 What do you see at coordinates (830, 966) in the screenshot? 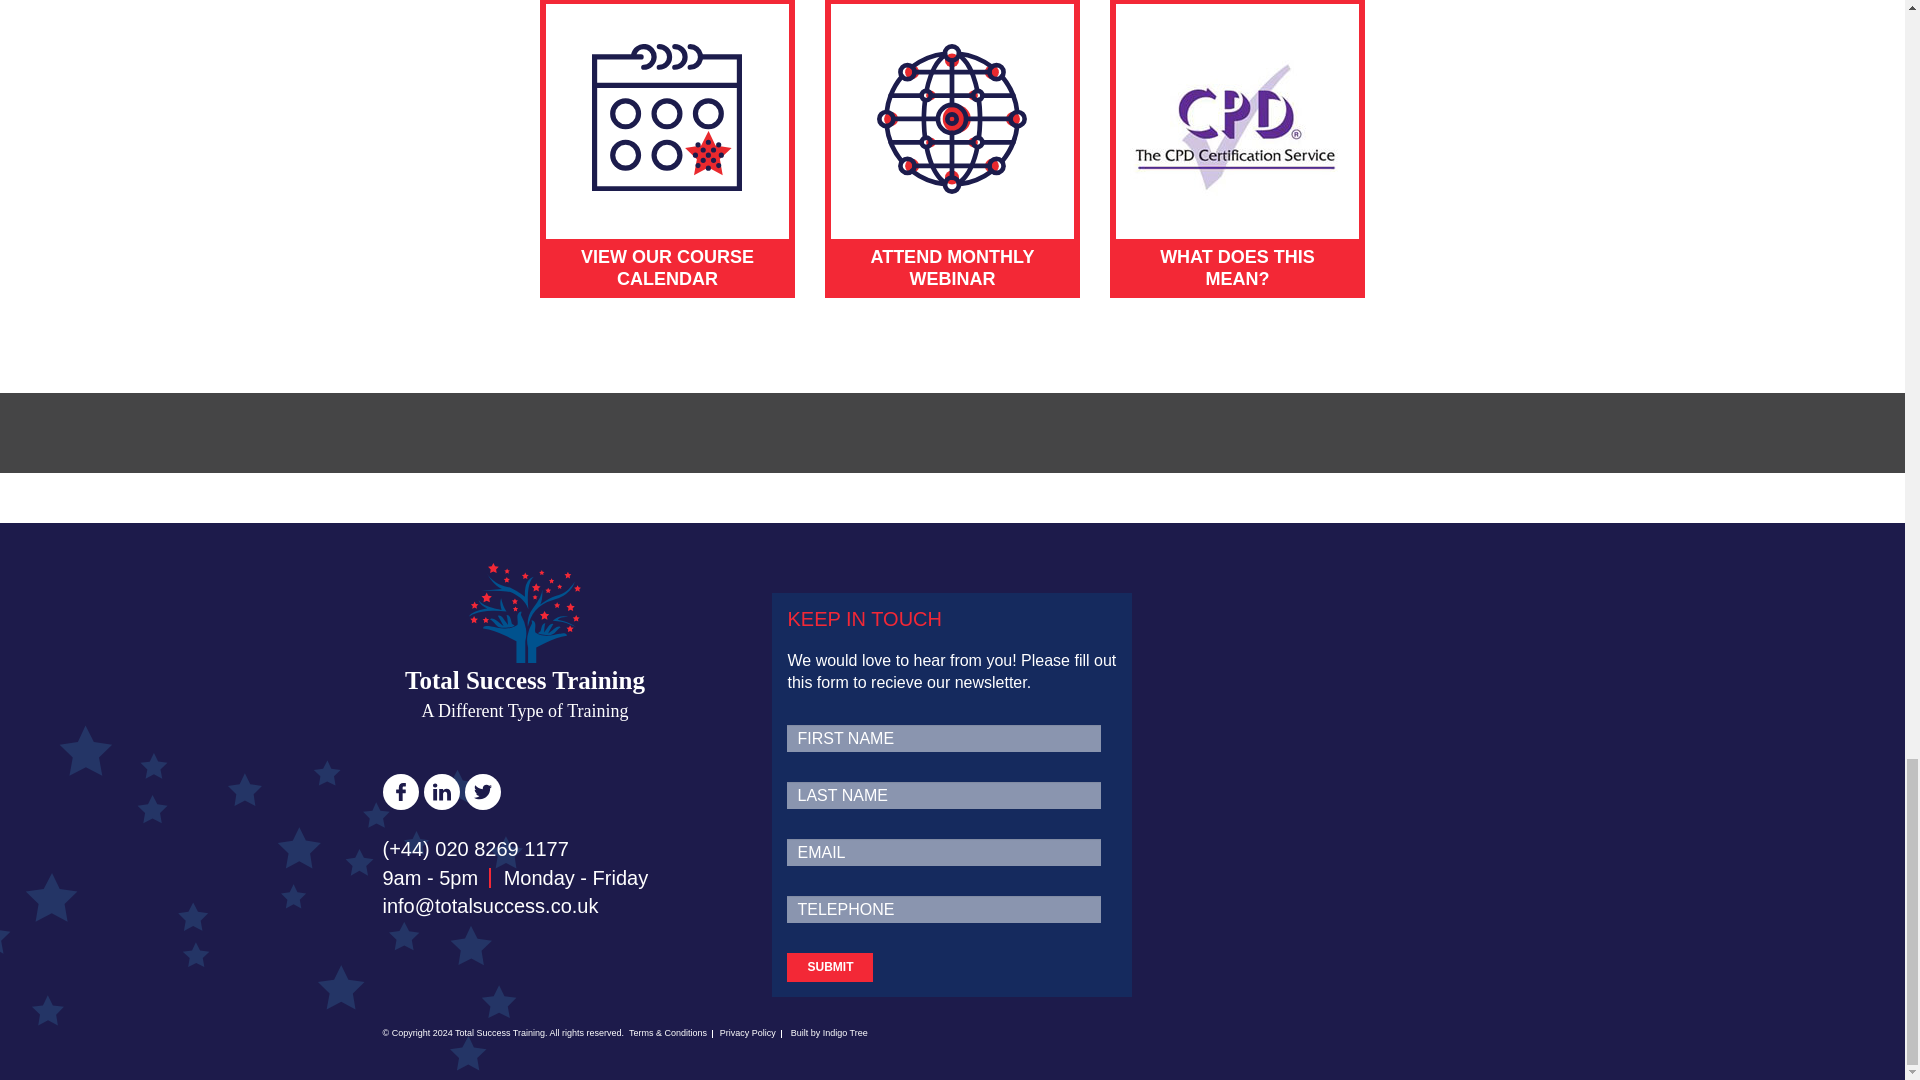
I see `Submit` at bounding box center [830, 966].